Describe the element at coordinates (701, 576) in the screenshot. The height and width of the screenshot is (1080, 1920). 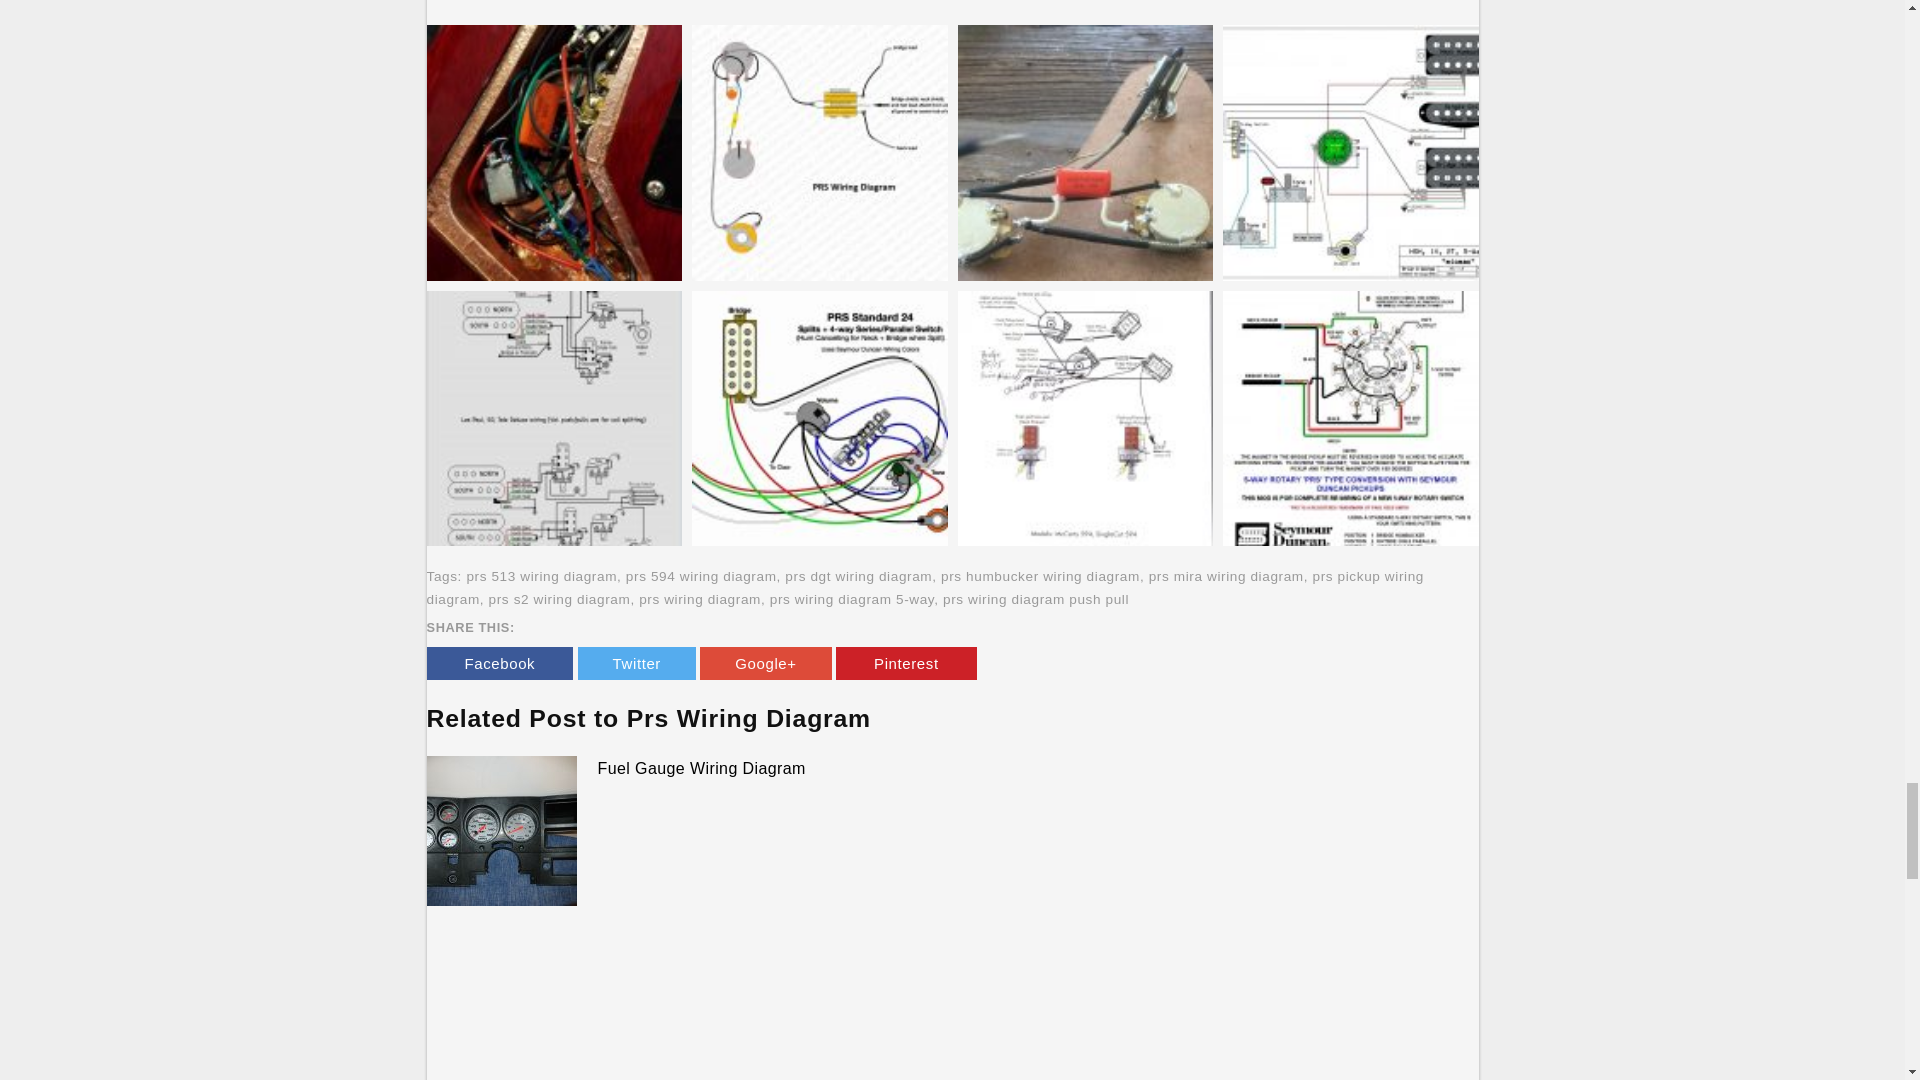
I see `prs 594 wiring diagram` at that location.